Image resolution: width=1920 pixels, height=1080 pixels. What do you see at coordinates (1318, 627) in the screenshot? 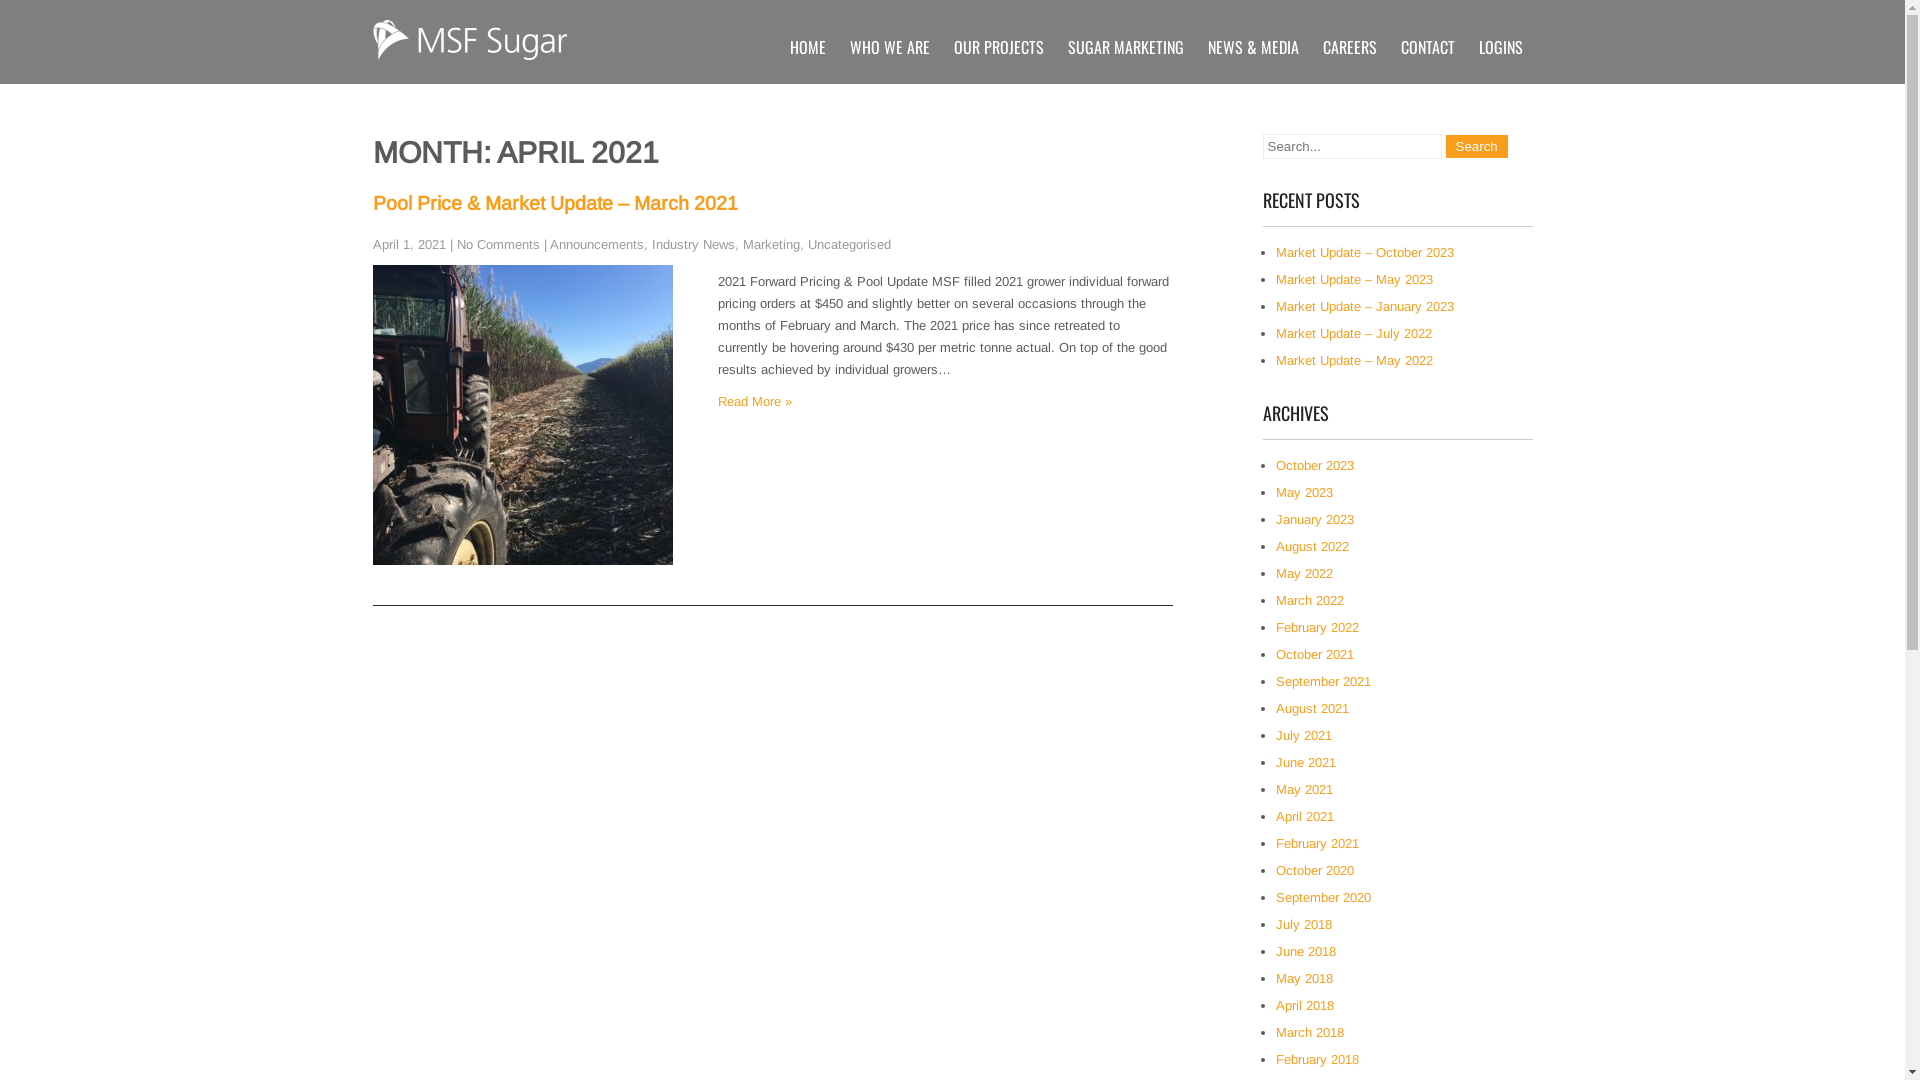
I see `February 2022` at bounding box center [1318, 627].